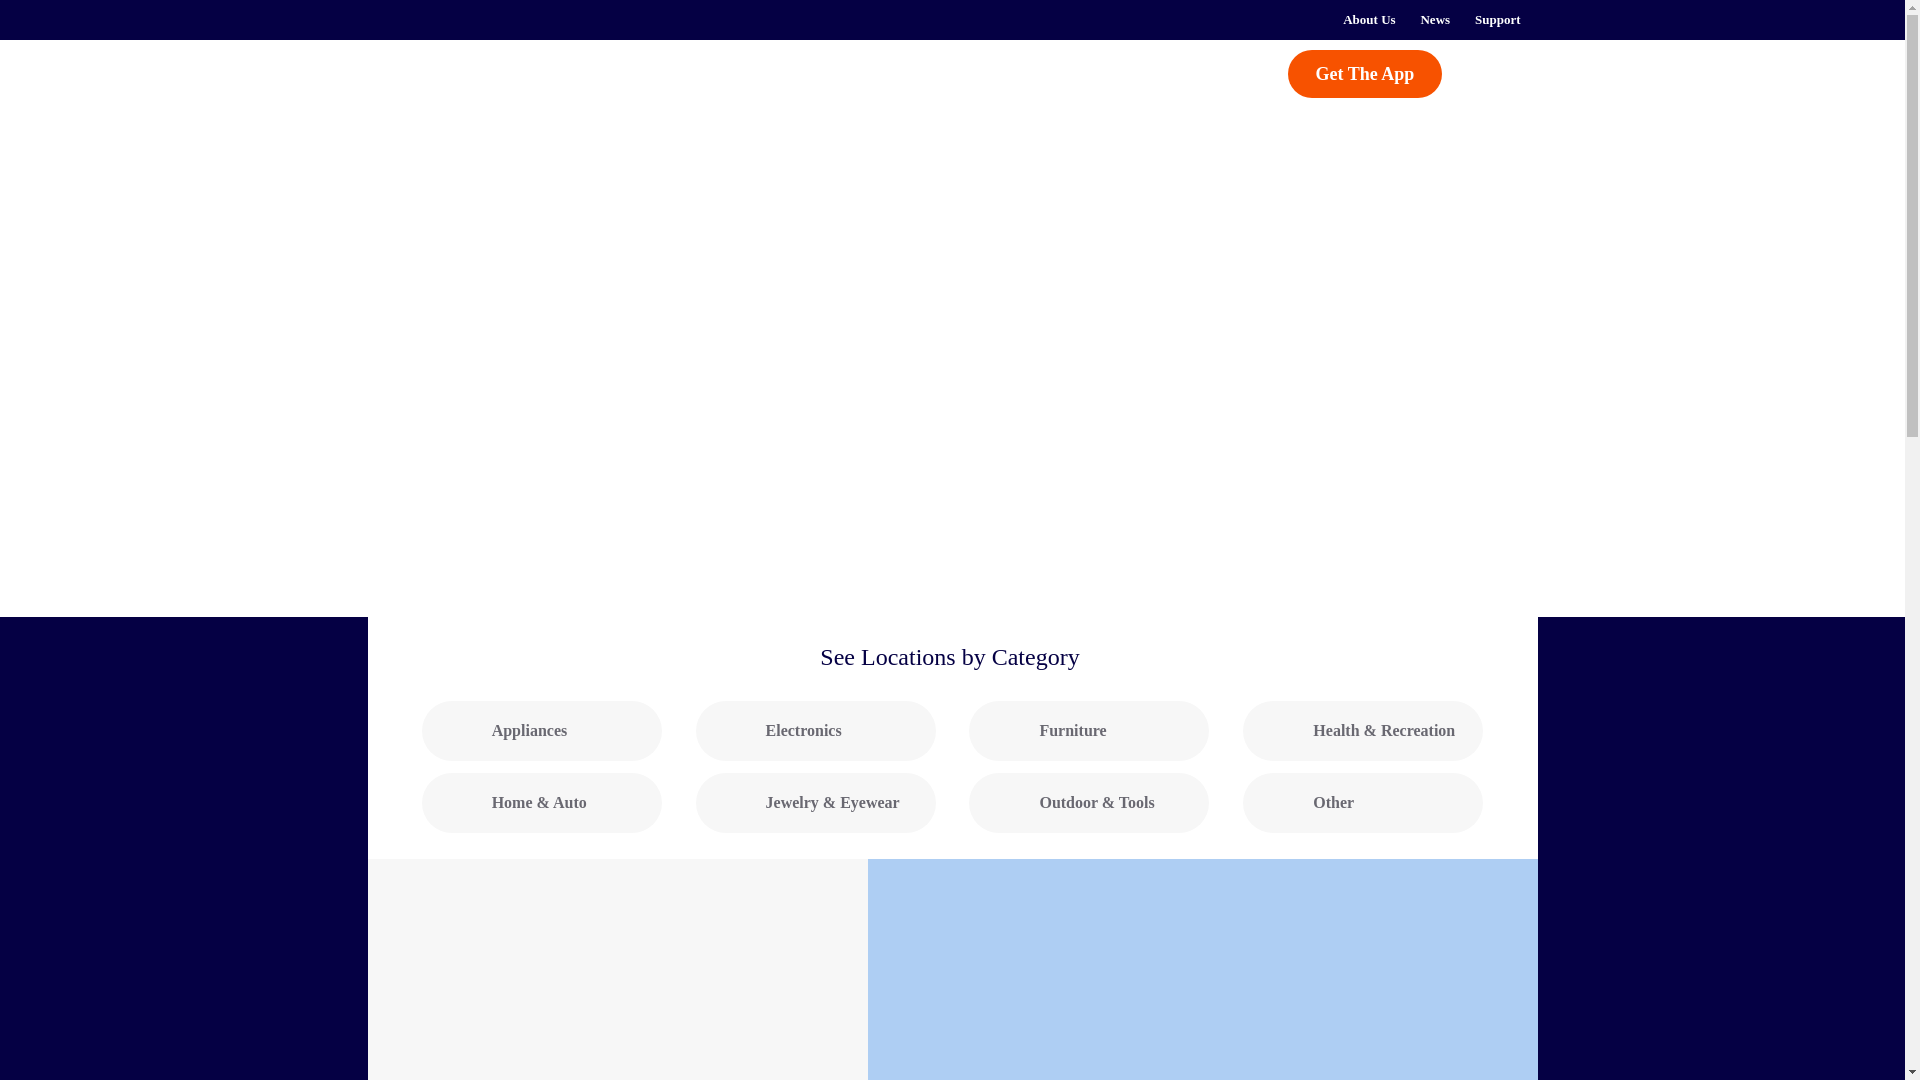 This screenshot has height=1080, width=1920. Describe the element at coordinates (1014, 72) in the screenshot. I see `For Partners` at that location.